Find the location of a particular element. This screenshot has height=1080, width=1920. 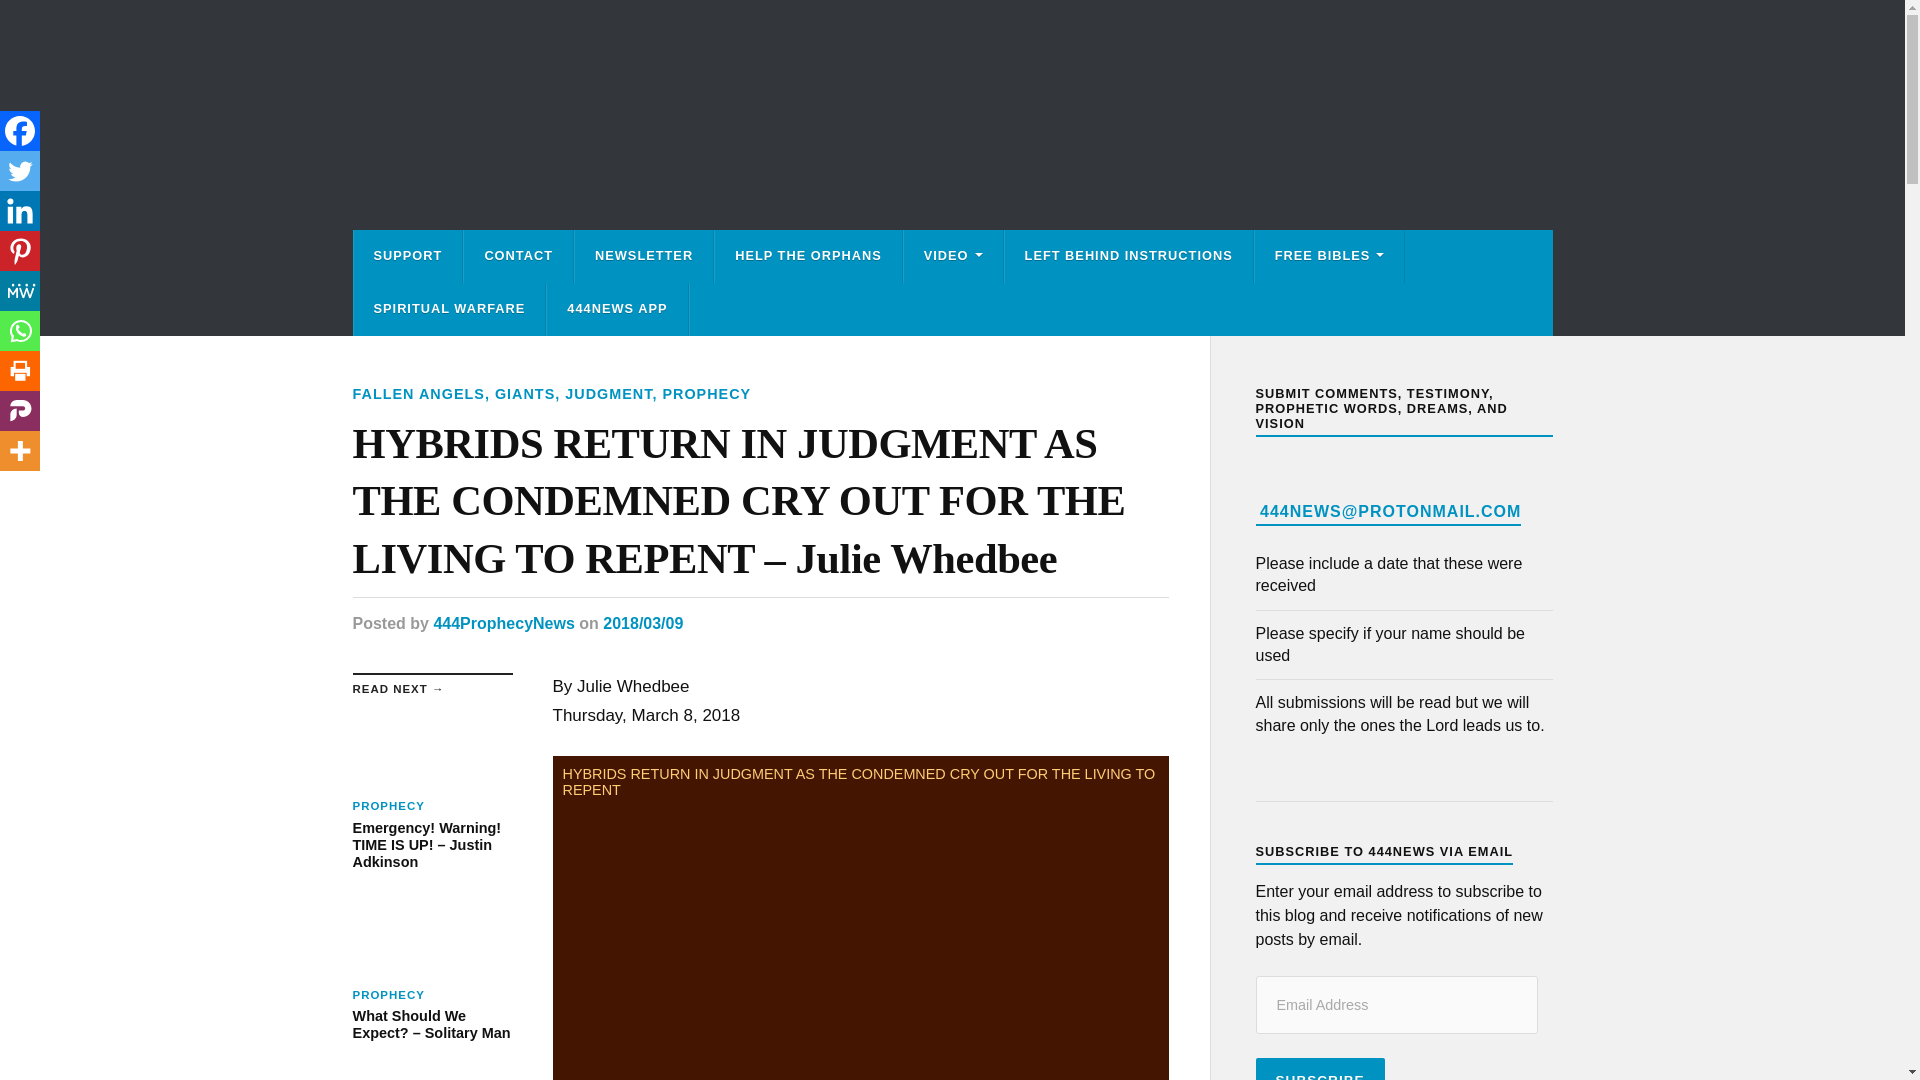

Pinterest is located at coordinates (20, 251).